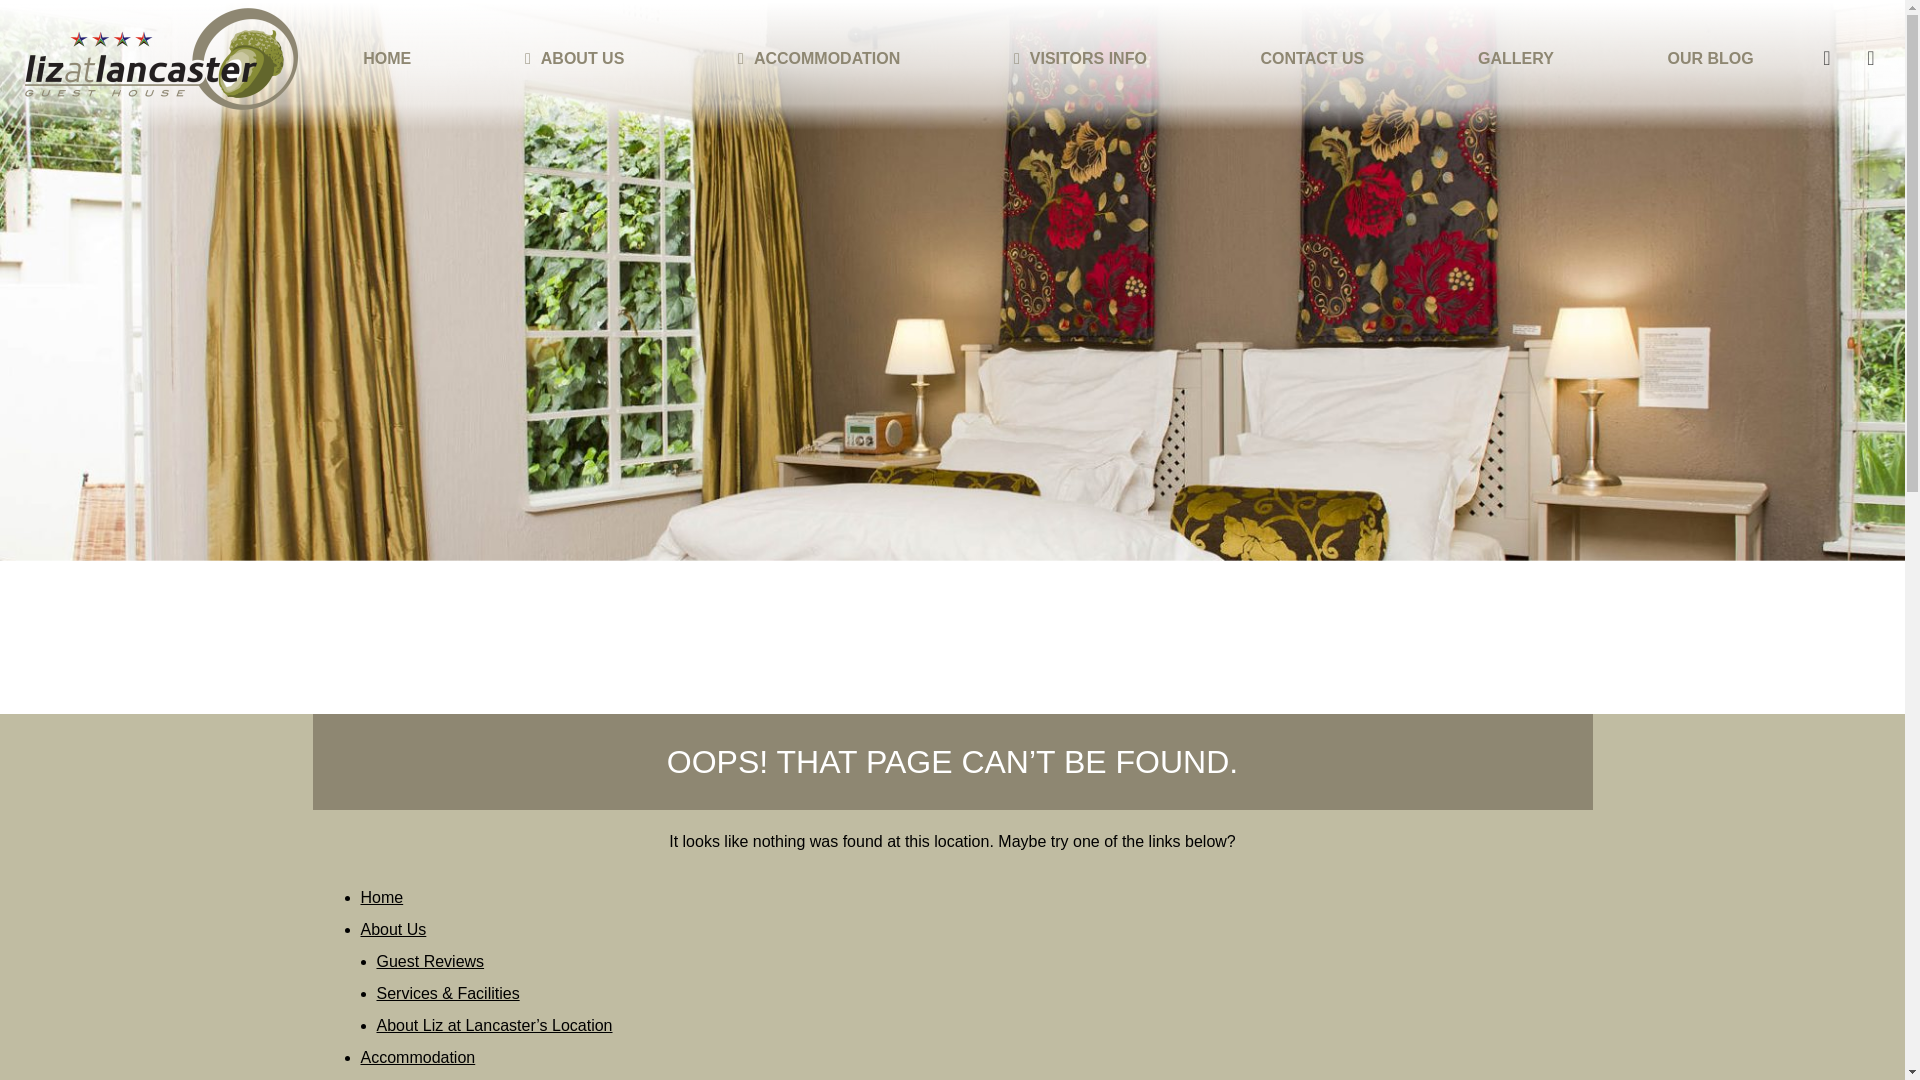 The image size is (1920, 1080). Describe the element at coordinates (827, 58) in the screenshot. I see `ACCOMMODATION` at that location.